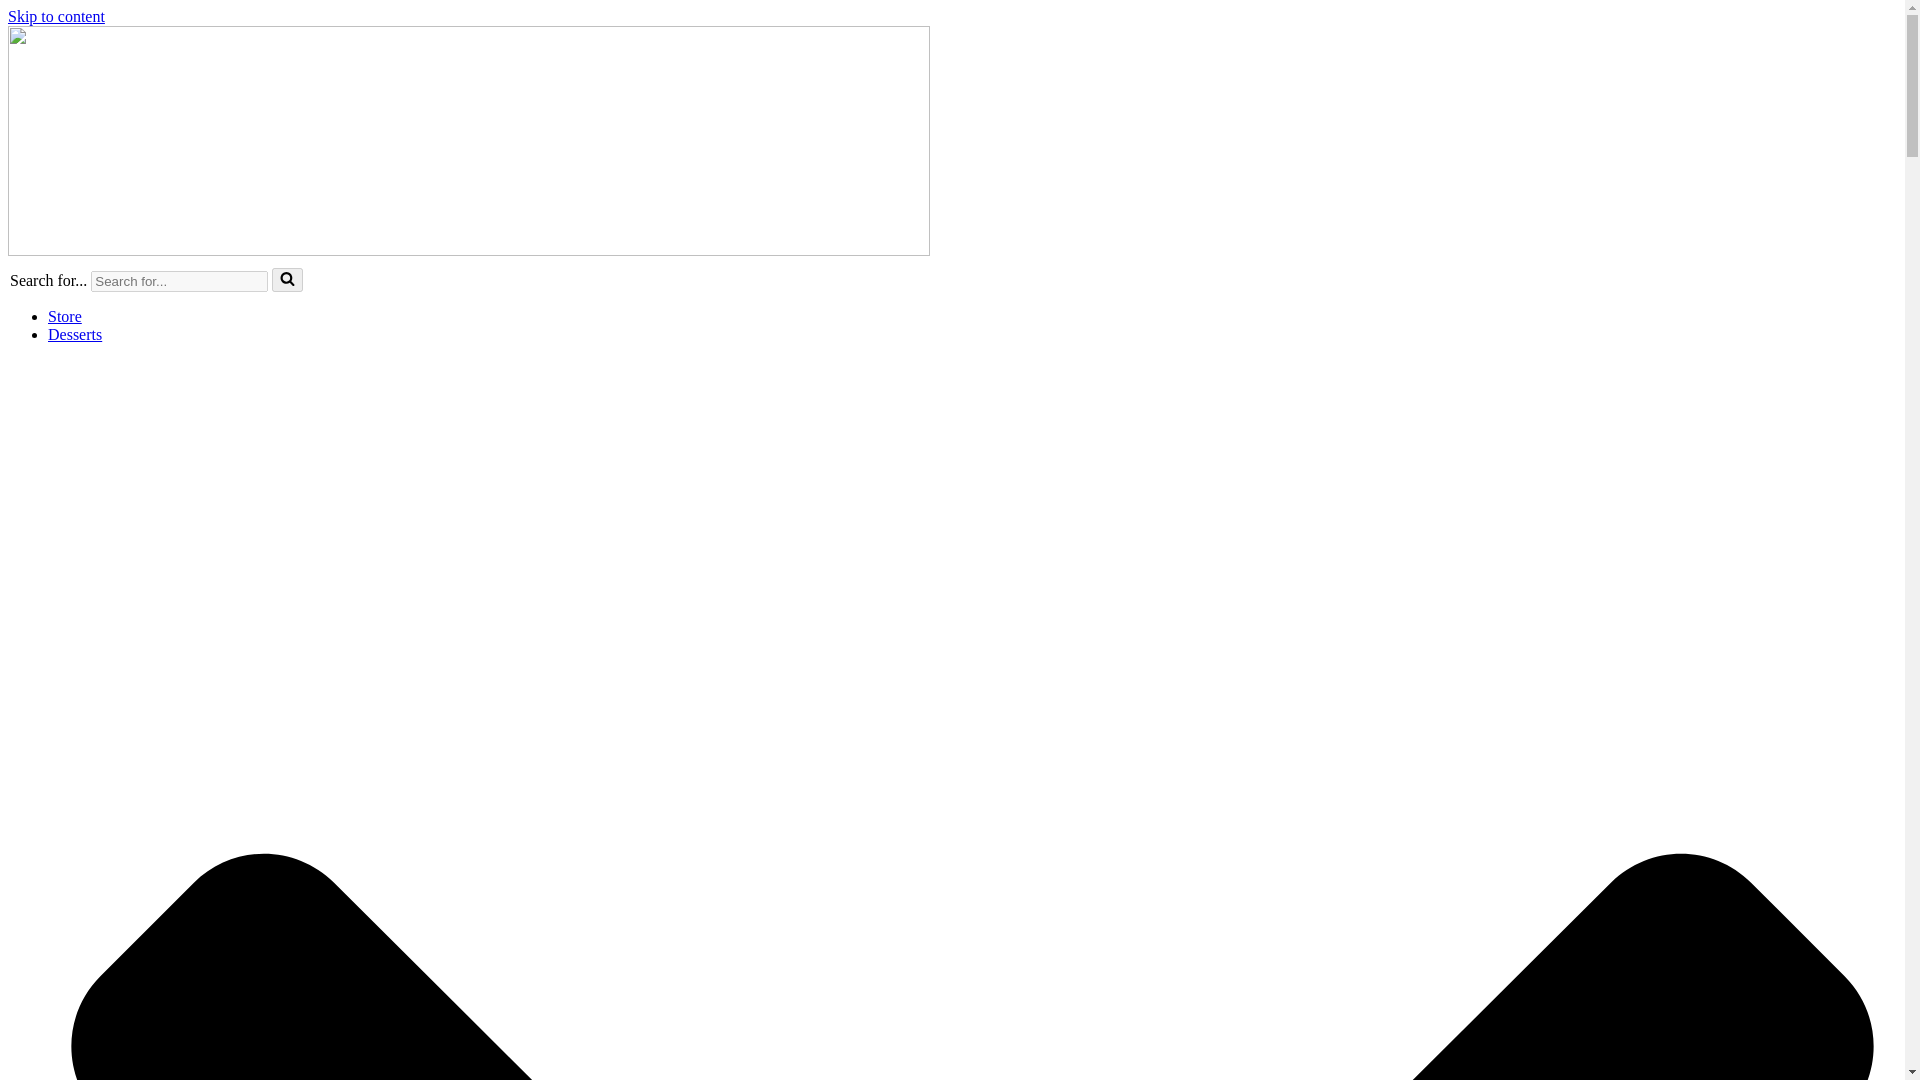 This screenshot has height=1080, width=1920. I want to click on Skip to content, so click(56, 16).